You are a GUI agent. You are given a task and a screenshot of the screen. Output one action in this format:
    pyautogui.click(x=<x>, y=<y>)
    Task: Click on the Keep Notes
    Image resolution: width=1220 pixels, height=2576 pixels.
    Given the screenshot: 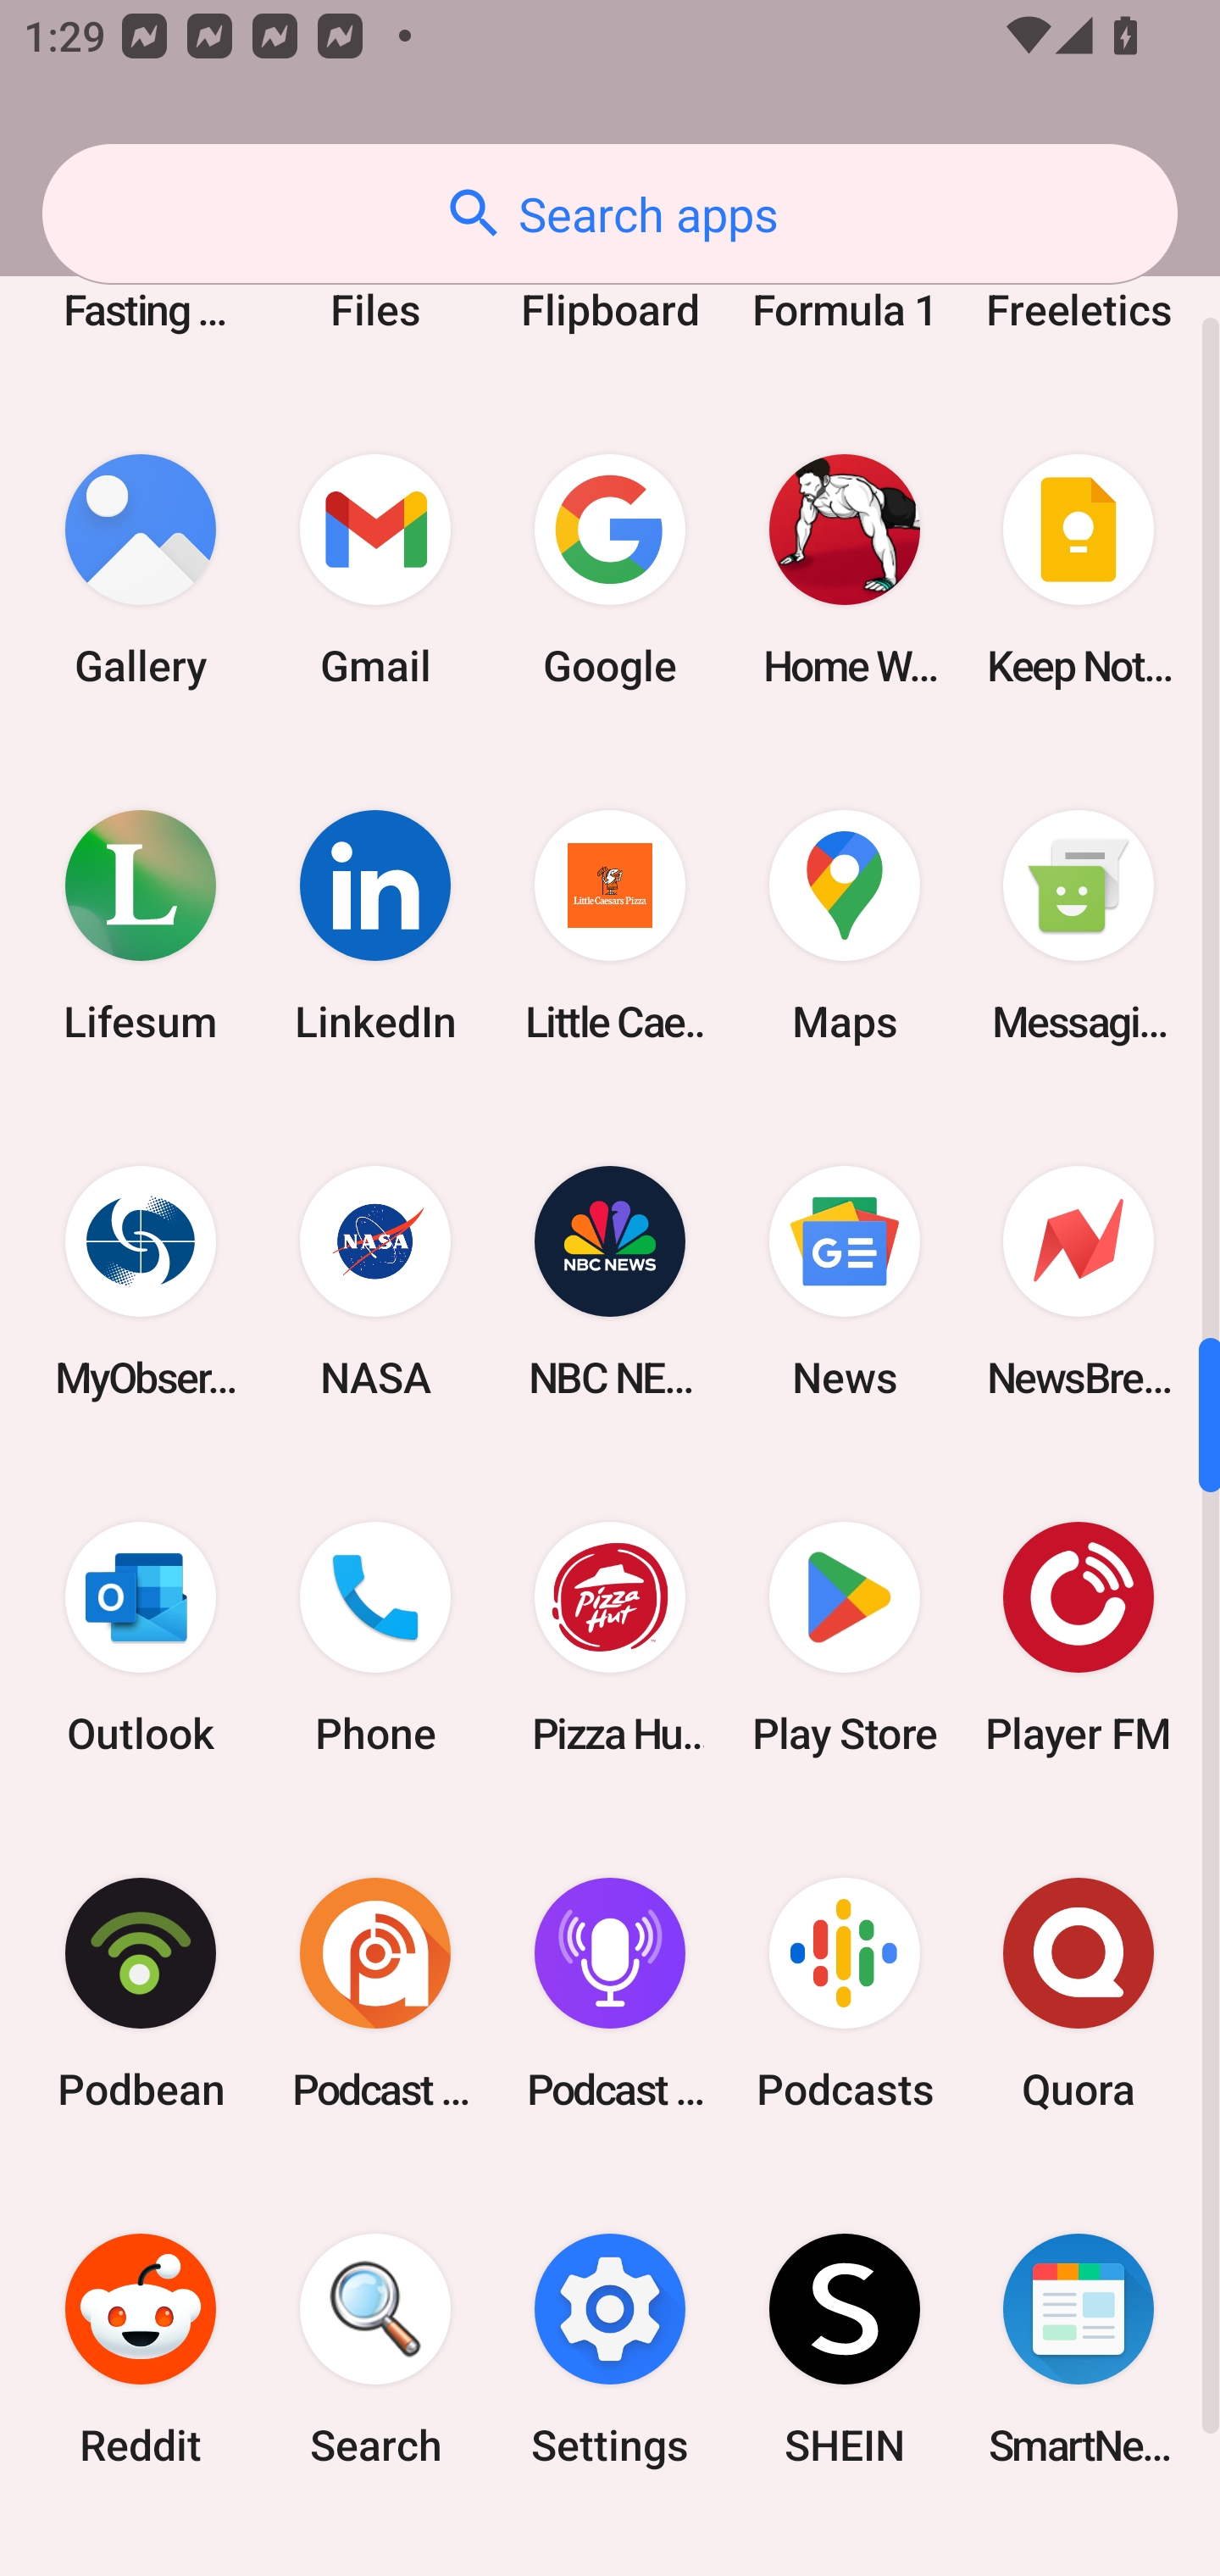 What is the action you would take?
    pyautogui.click(x=1079, y=569)
    